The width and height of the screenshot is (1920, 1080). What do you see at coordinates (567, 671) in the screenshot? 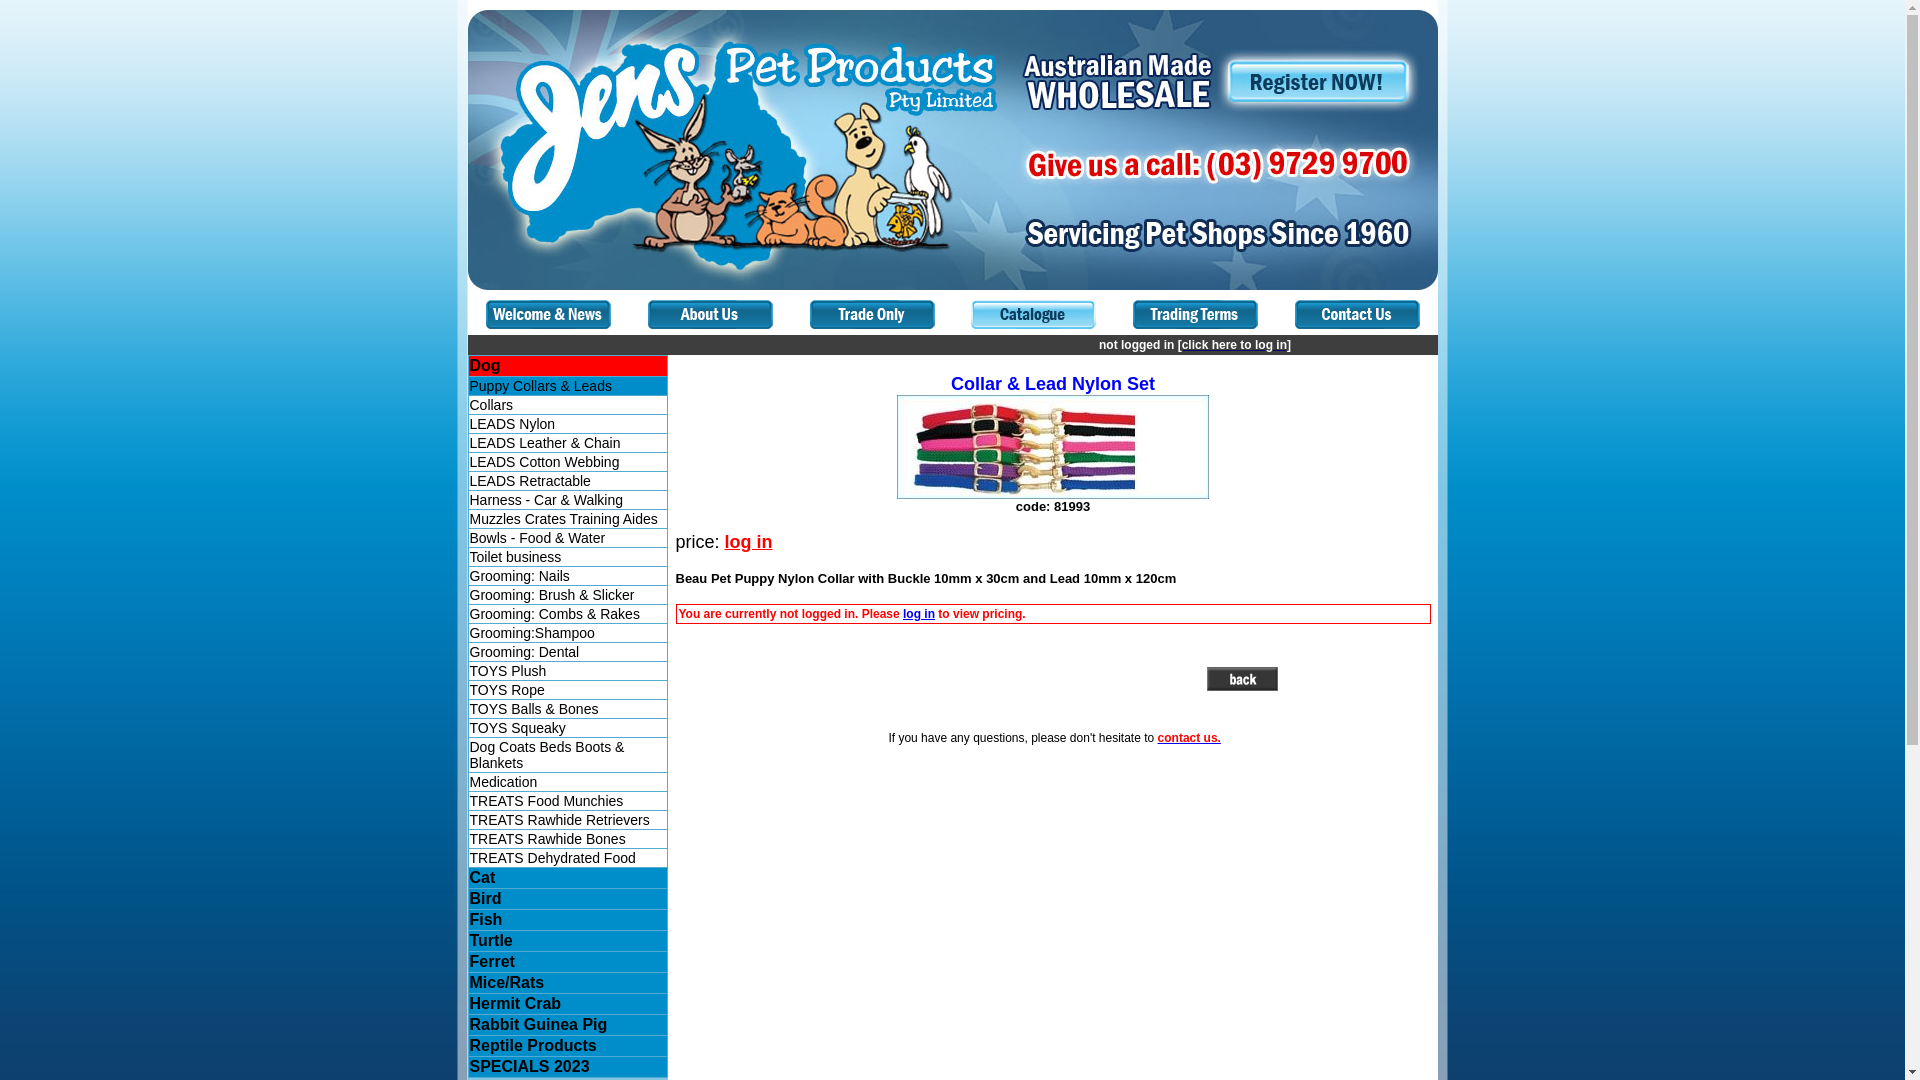
I see `TOYS Plush` at bounding box center [567, 671].